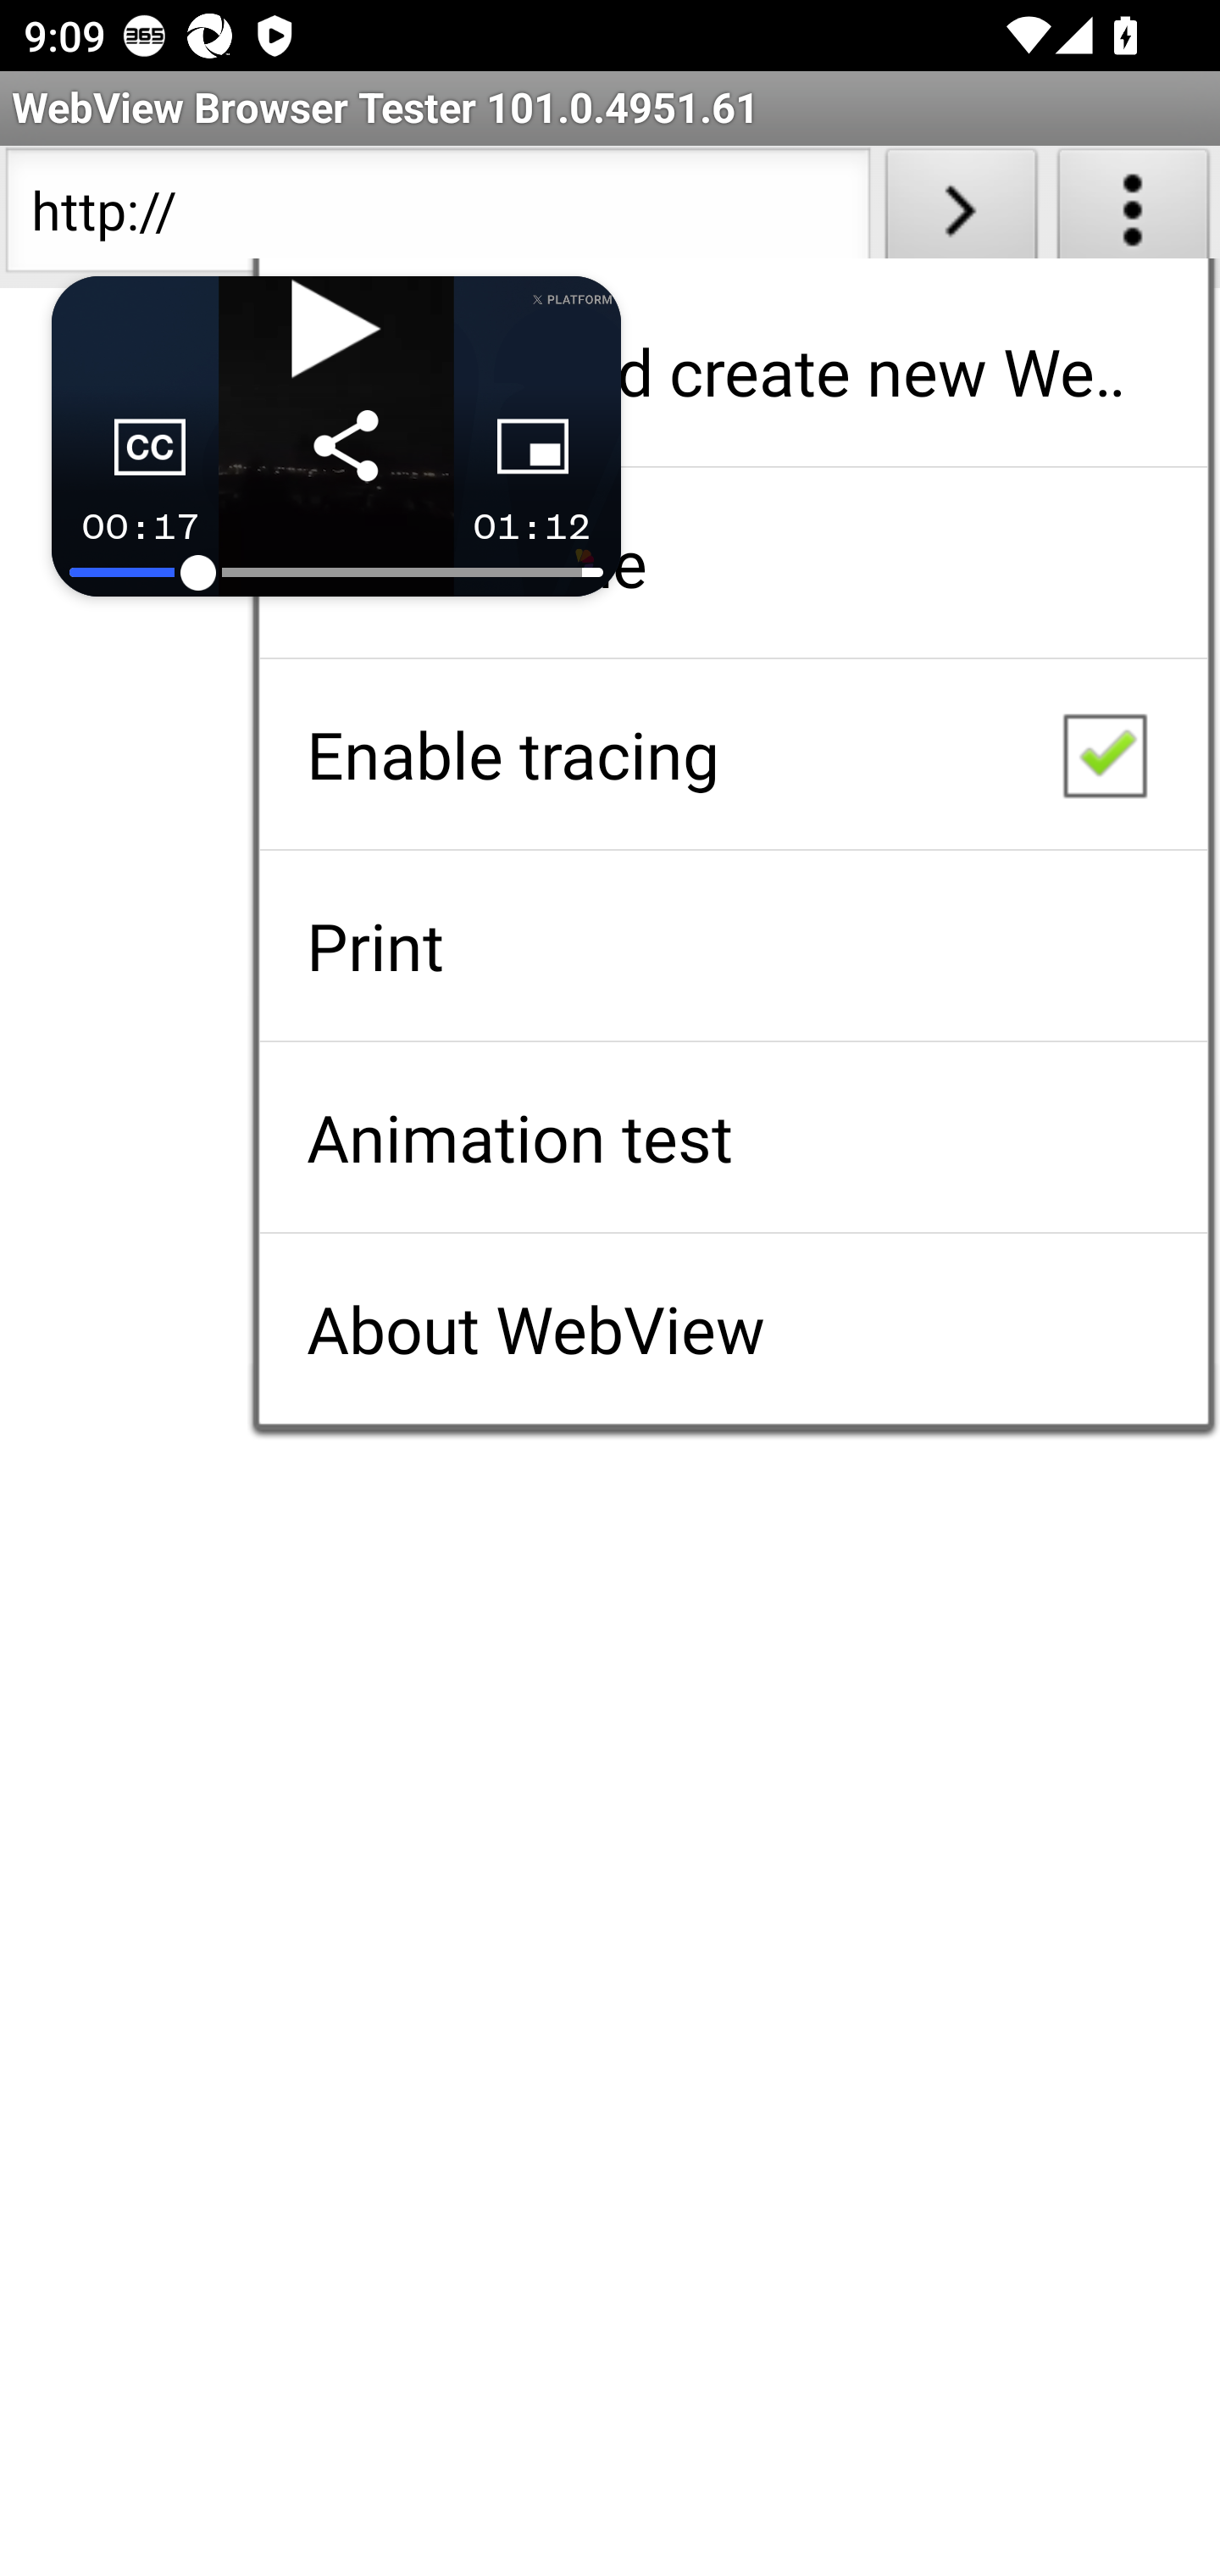 The image size is (1220, 2576). What do you see at coordinates (733, 371) in the screenshot?
I see `Destroy and create new WebView` at bounding box center [733, 371].